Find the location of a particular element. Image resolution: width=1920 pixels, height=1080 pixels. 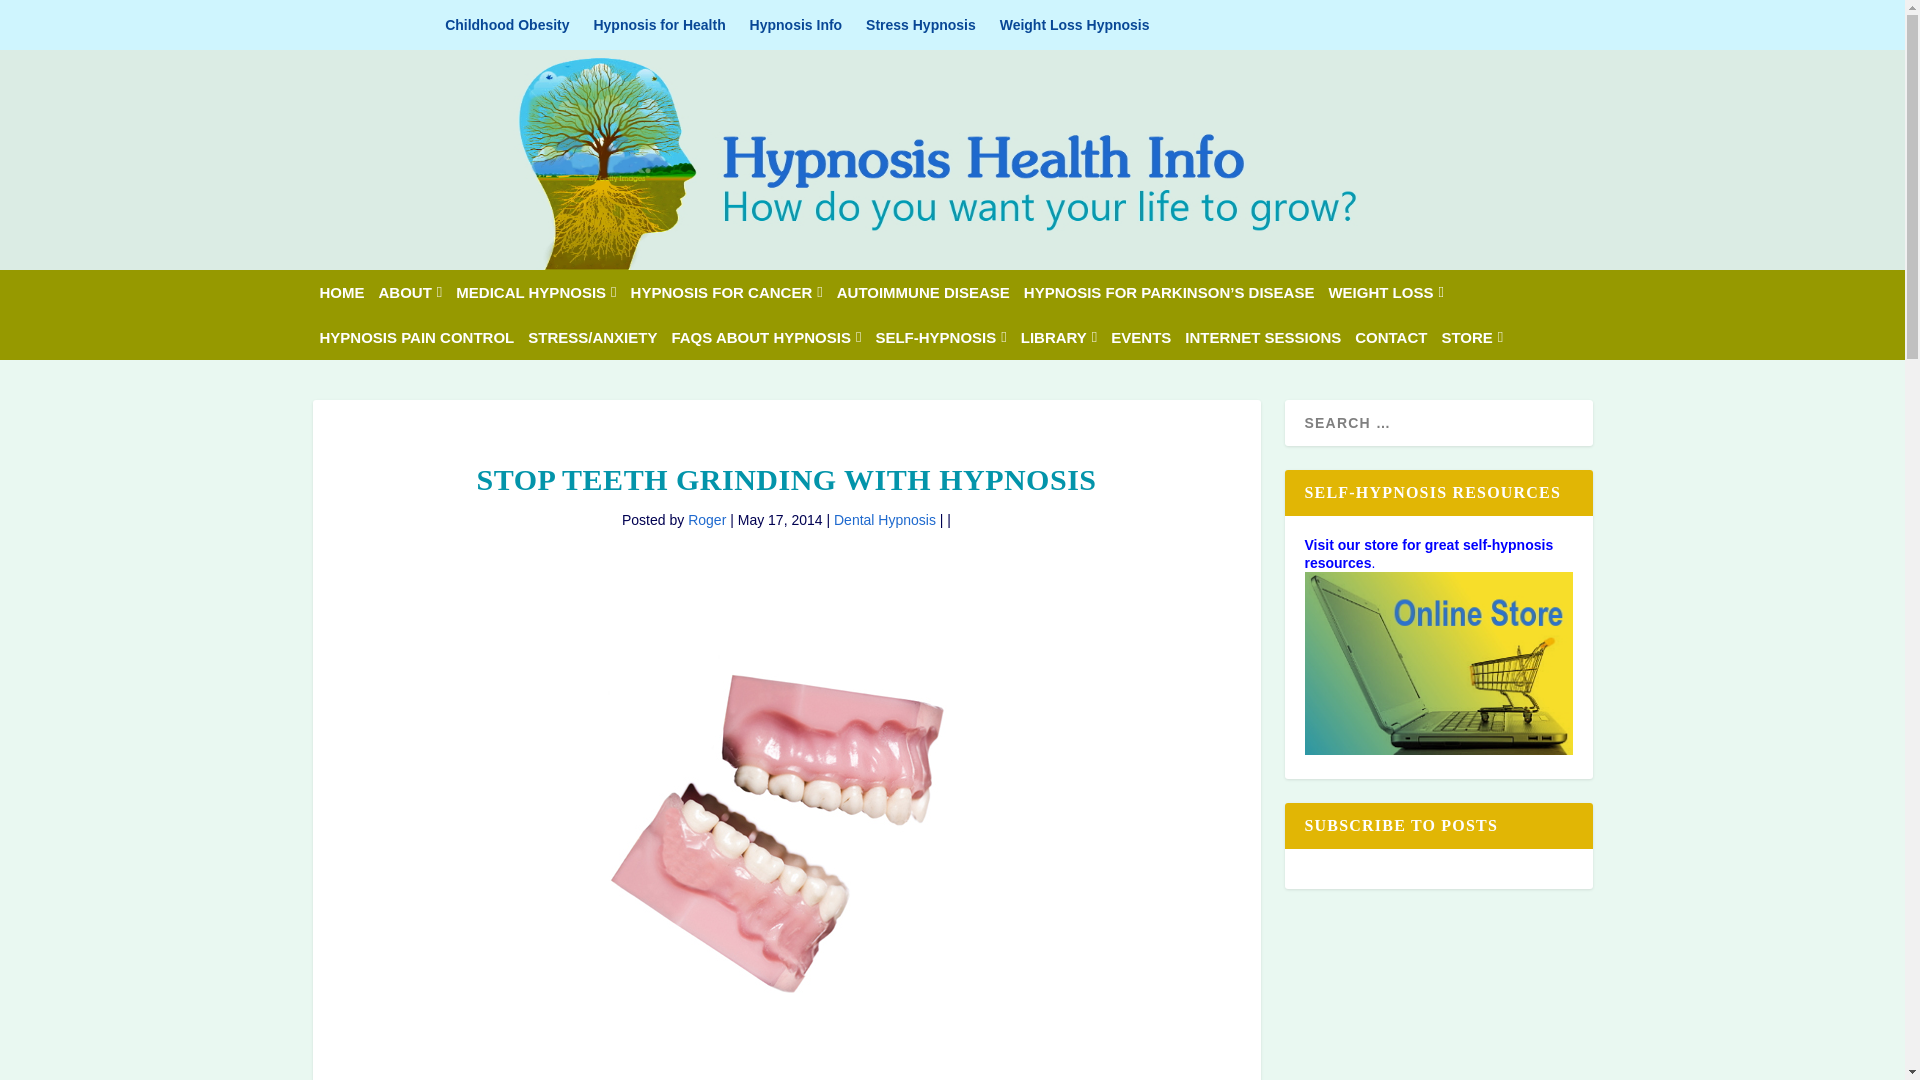

MEDICAL HYPNOSIS is located at coordinates (536, 292).